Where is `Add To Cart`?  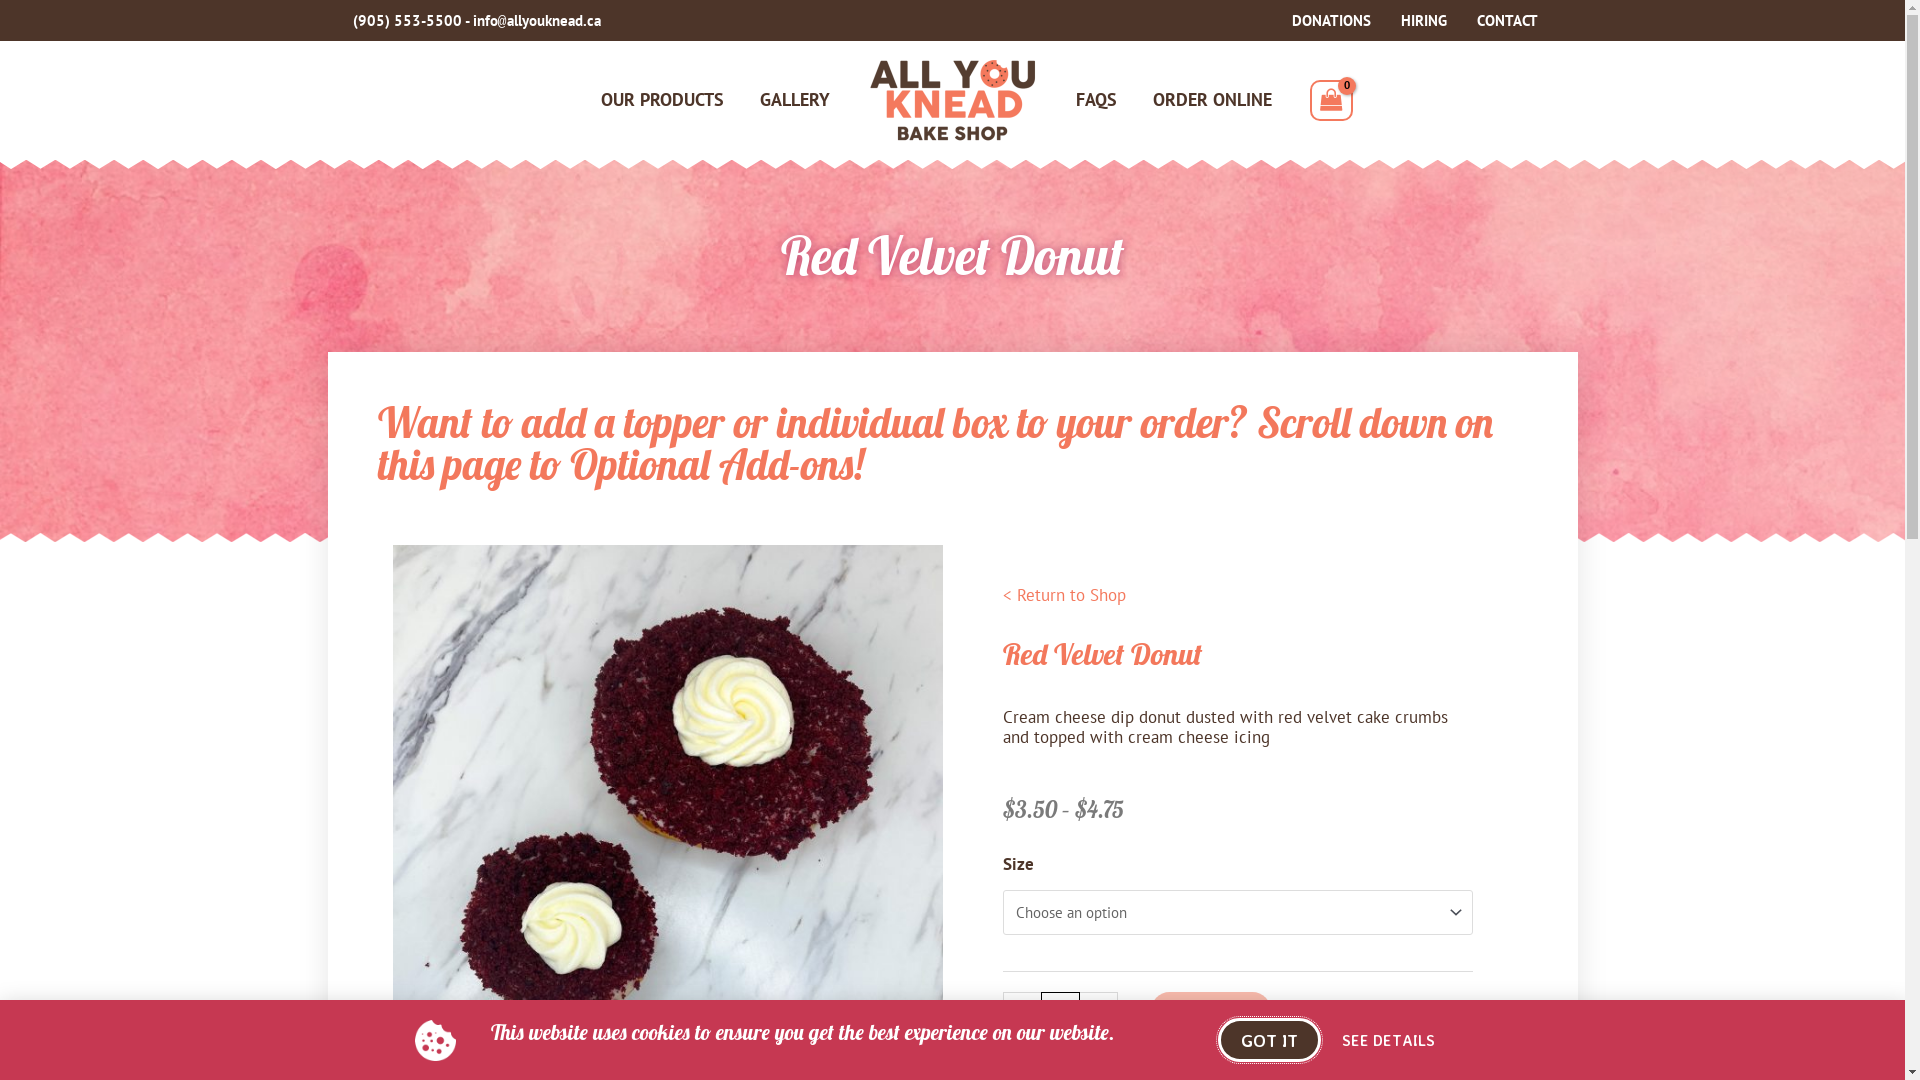 Add To Cart is located at coordinates (1211, 1010).